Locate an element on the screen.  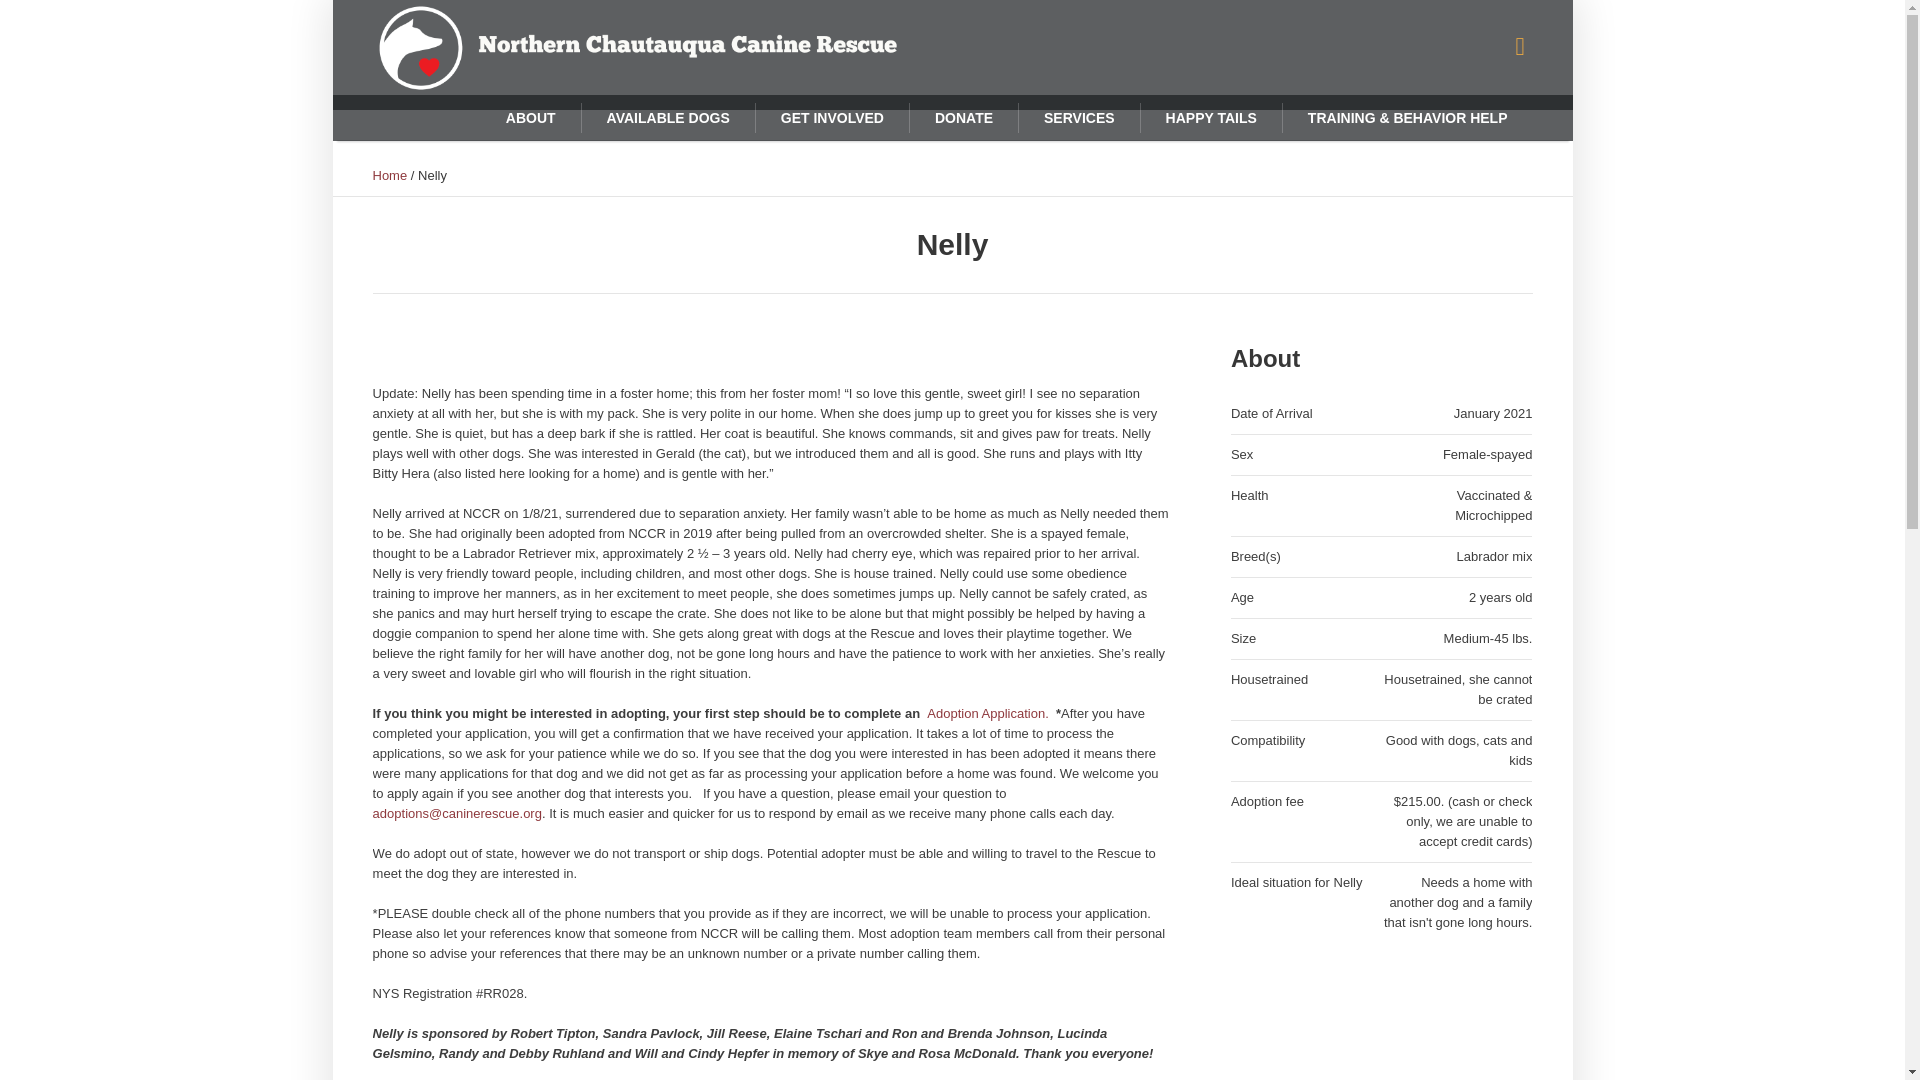
SERVICES is located at coordinates (1078, 118).